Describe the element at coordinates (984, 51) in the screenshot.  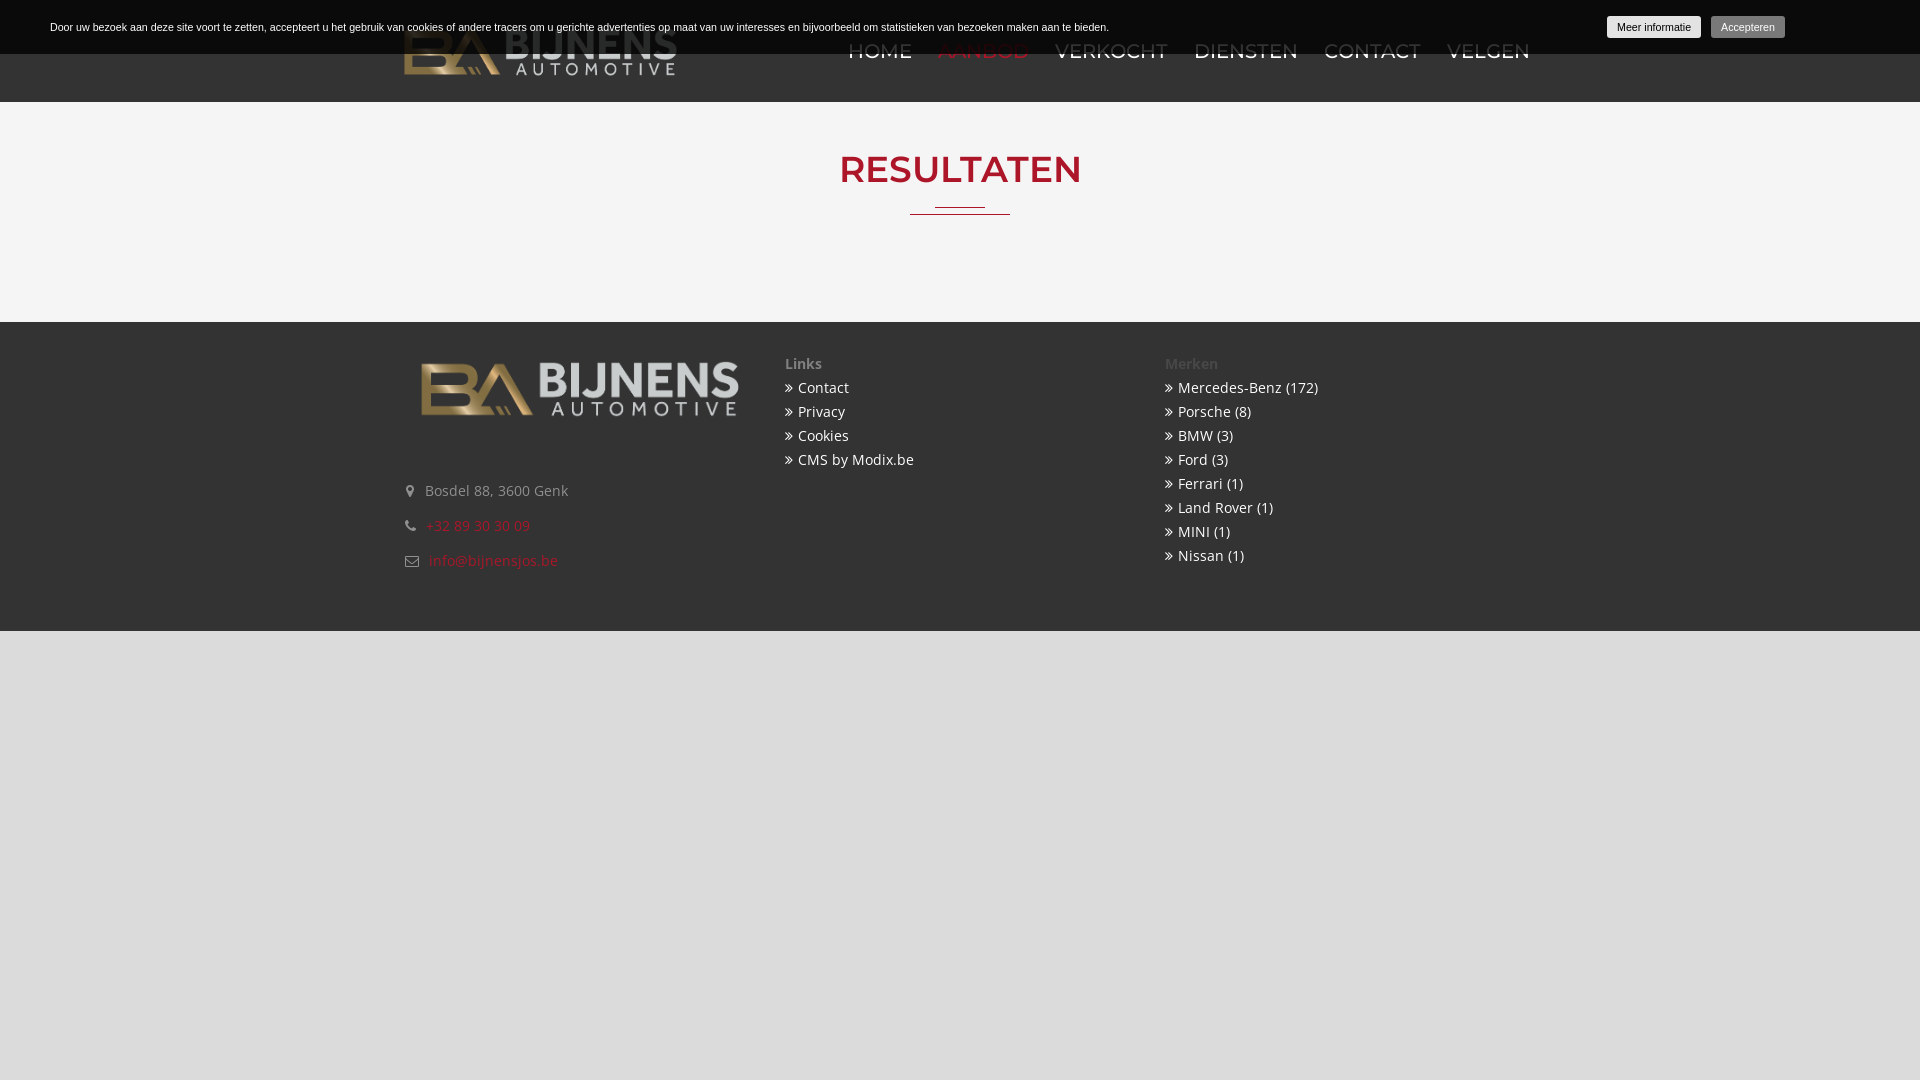
I see `AANBOD` at that location.